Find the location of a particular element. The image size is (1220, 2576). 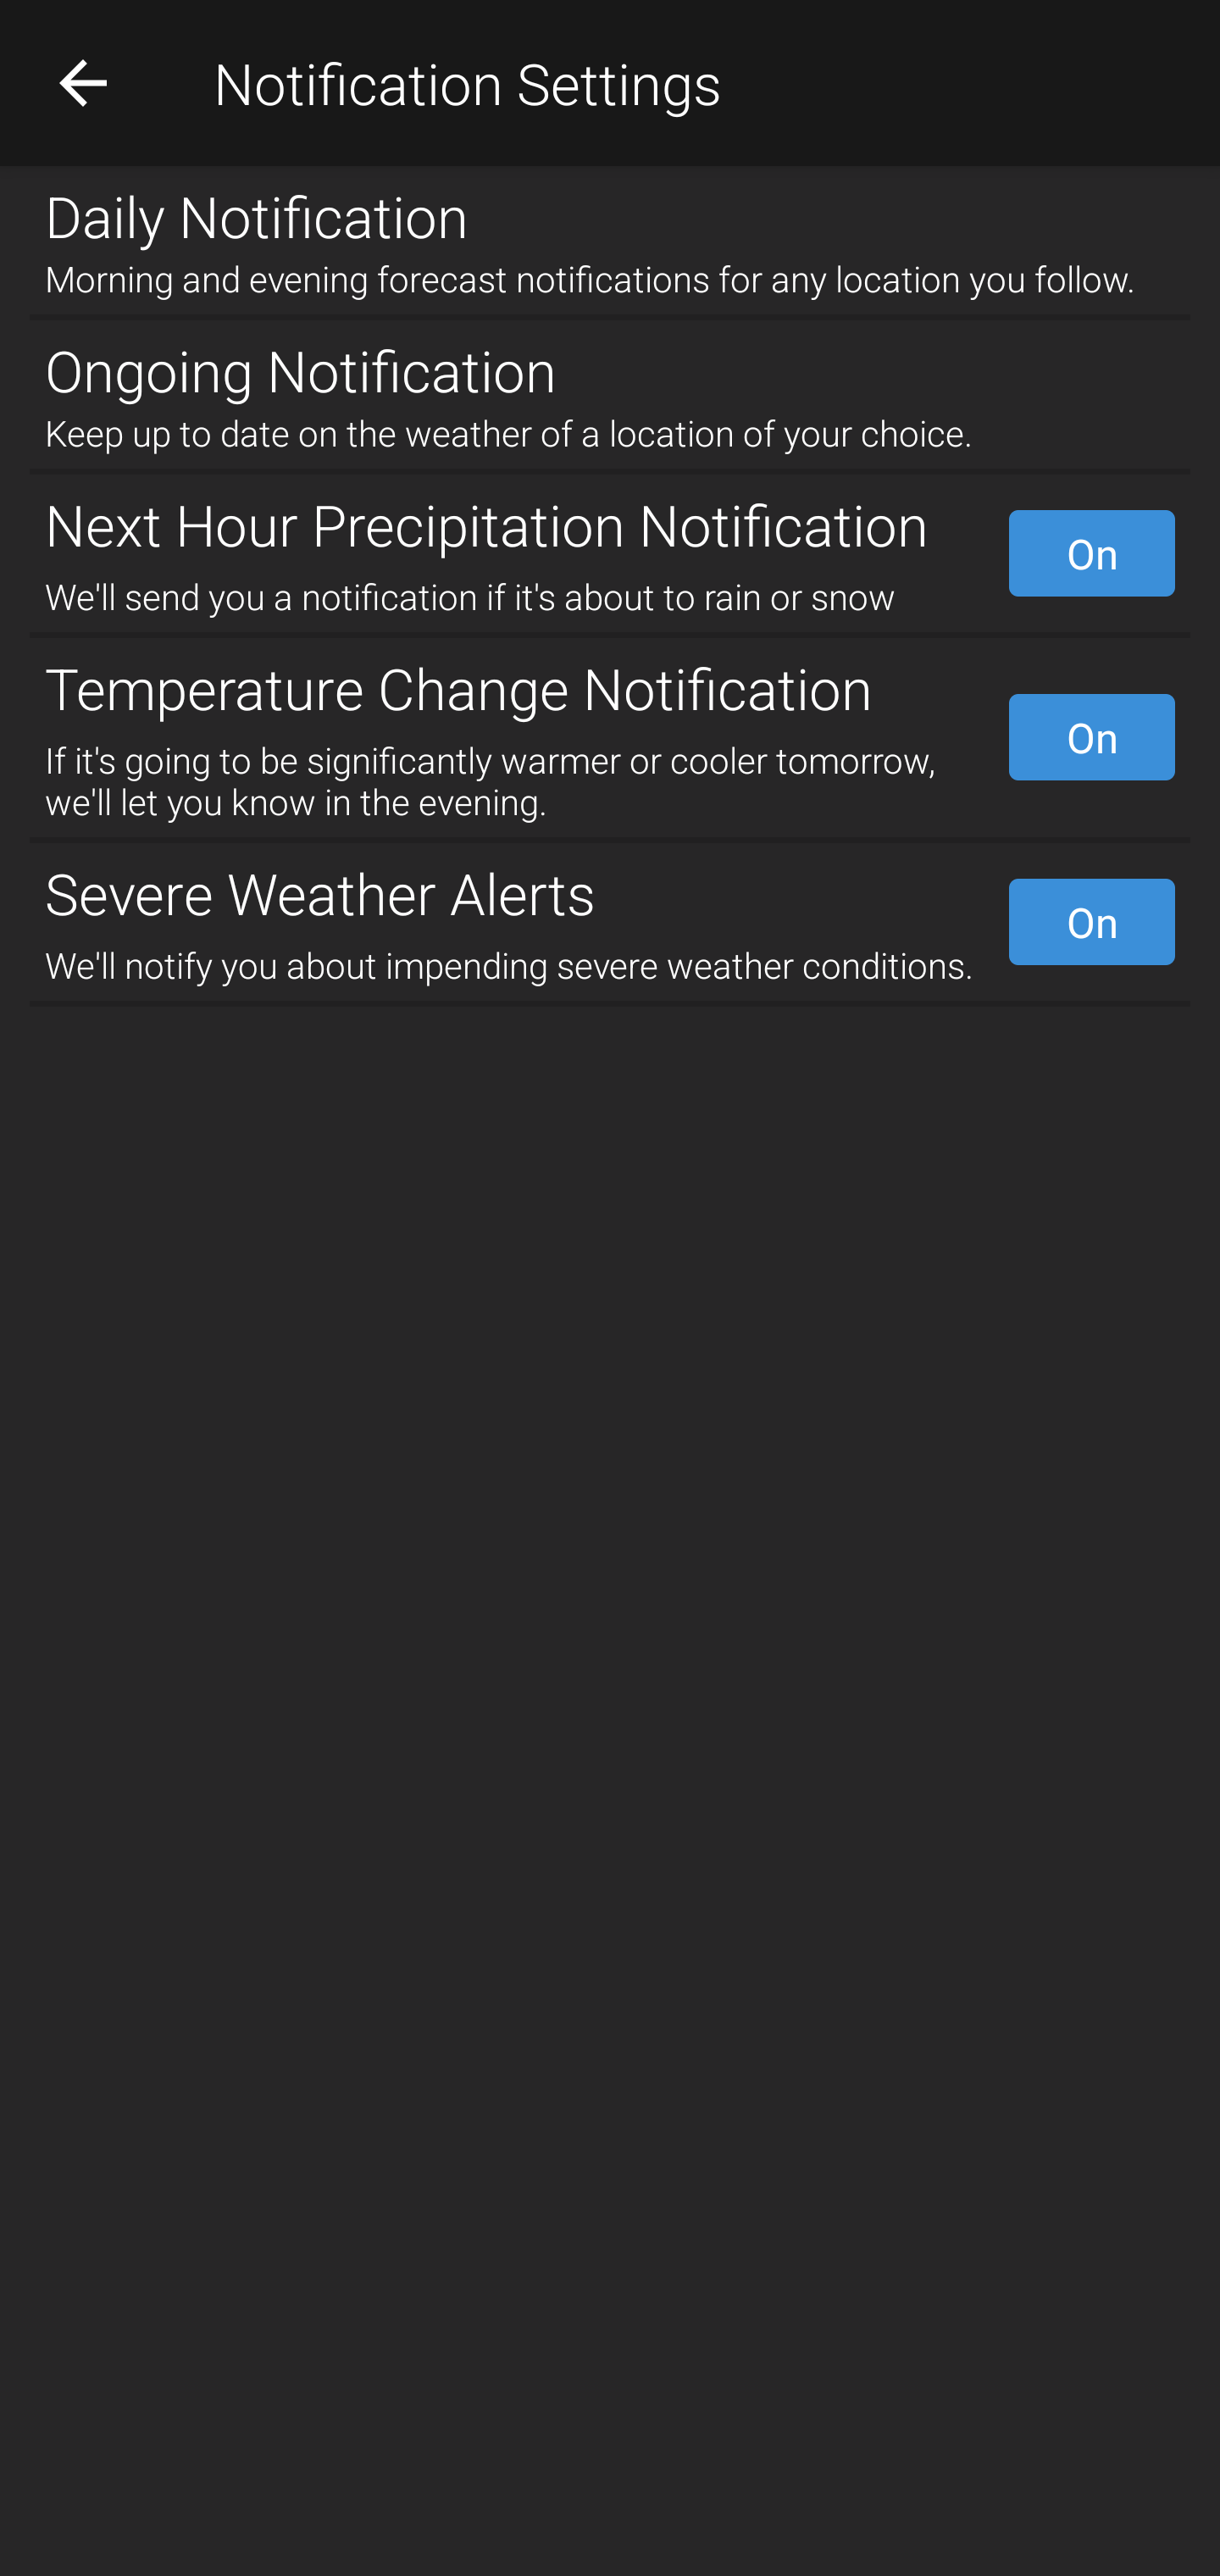

Navigate up is located at coordinates (83, 82).